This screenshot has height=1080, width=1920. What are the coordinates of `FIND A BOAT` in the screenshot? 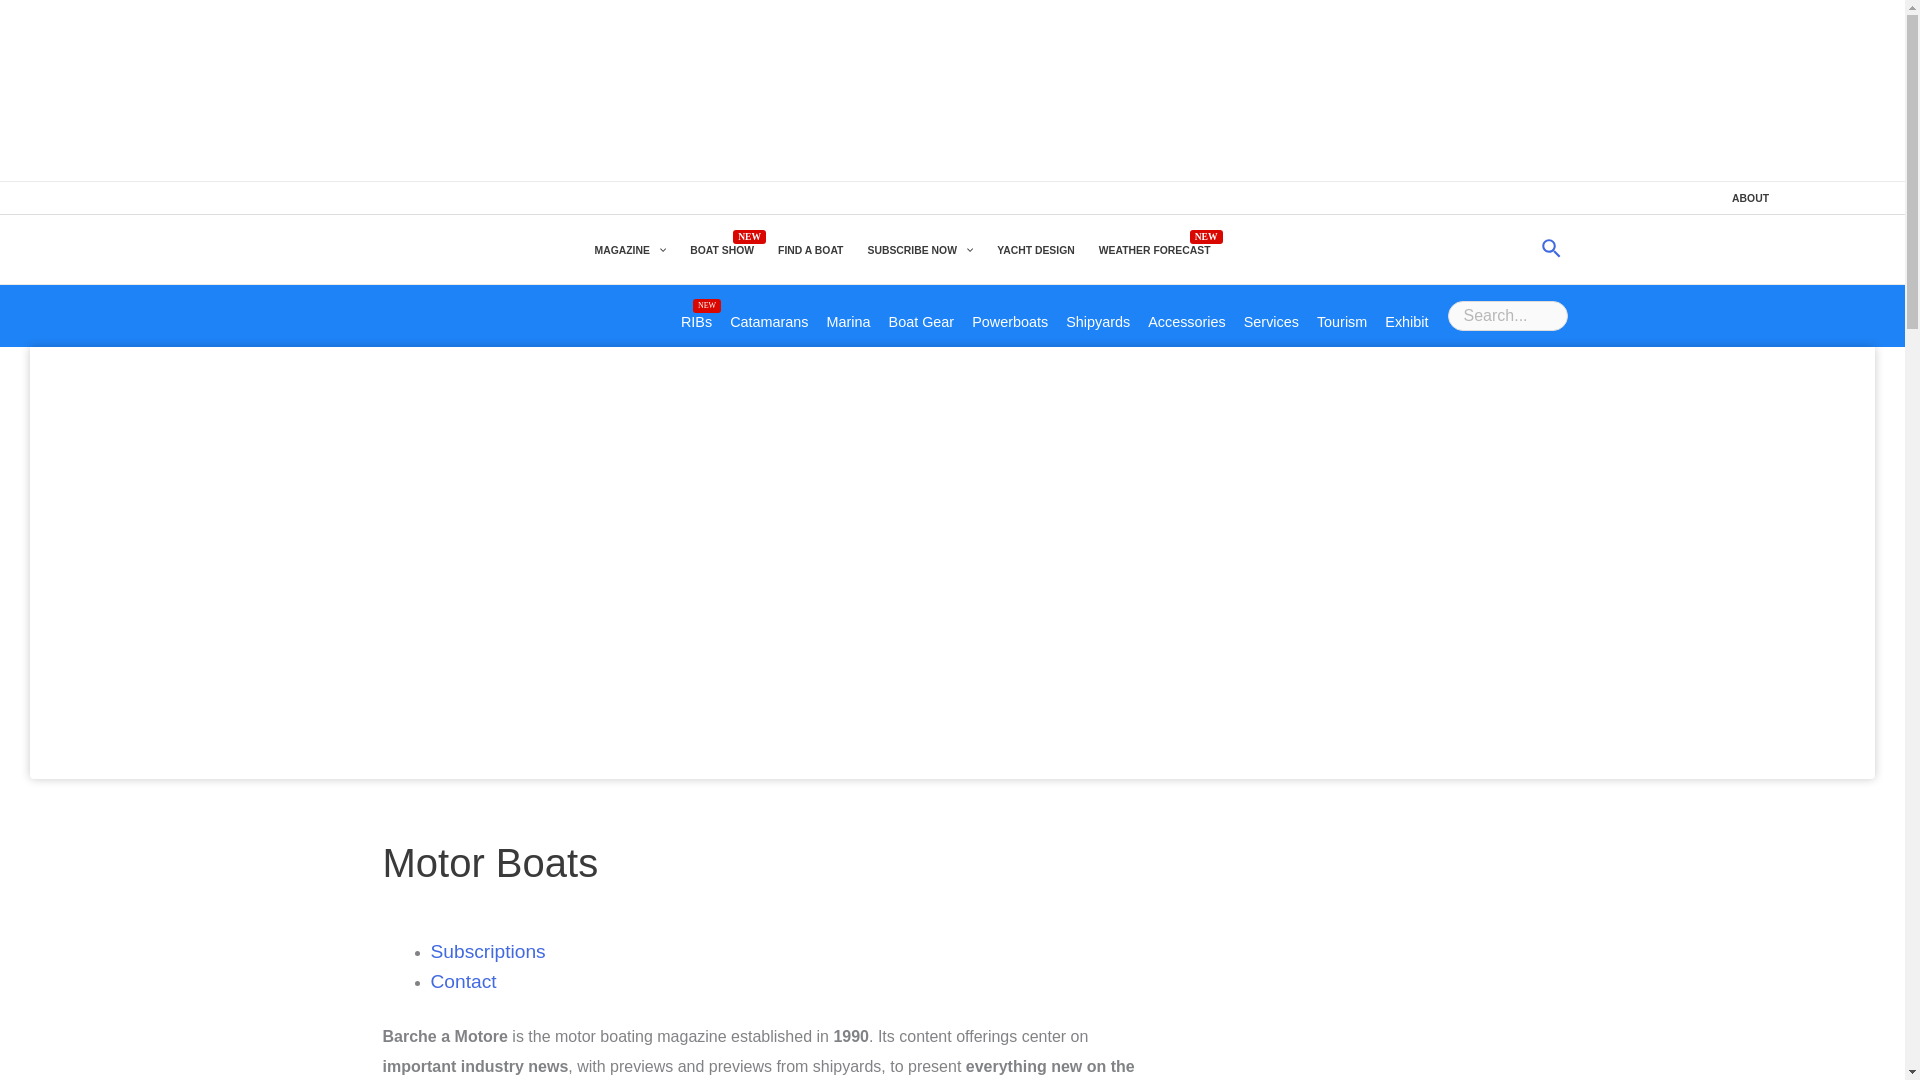 It's located at (810, 250).